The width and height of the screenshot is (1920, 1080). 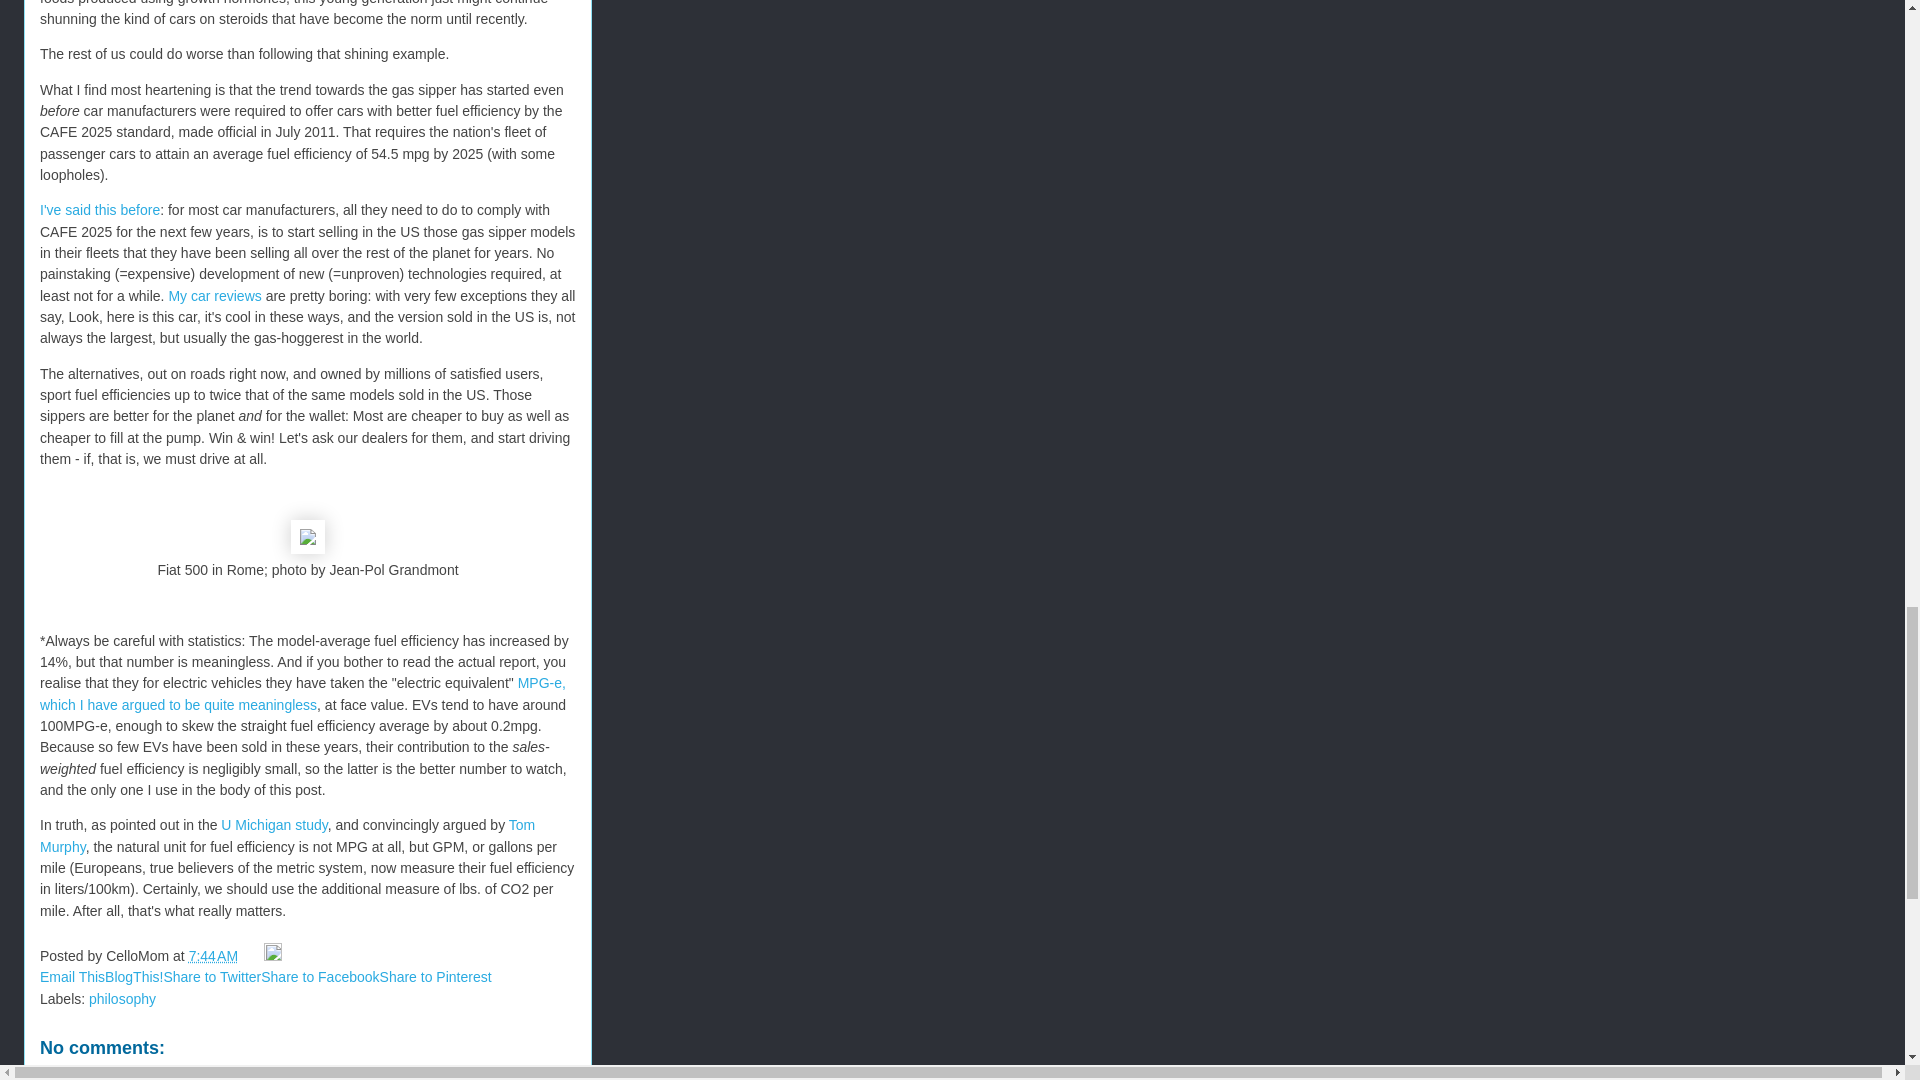 I want to click on Share to Pinterest, so click(x=436, y=976).